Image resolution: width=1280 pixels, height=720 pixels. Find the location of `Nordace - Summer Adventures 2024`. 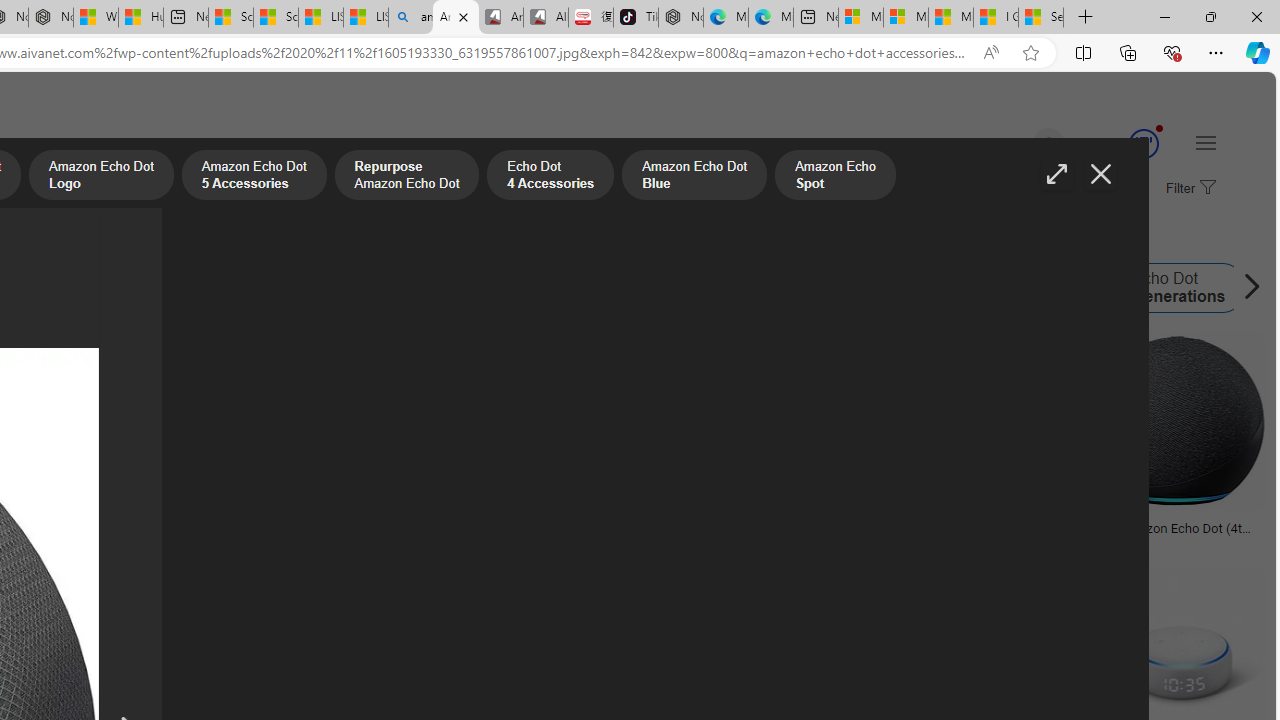

Nordace - Summer Adventures 2024 is located at coordinates (50, 18).